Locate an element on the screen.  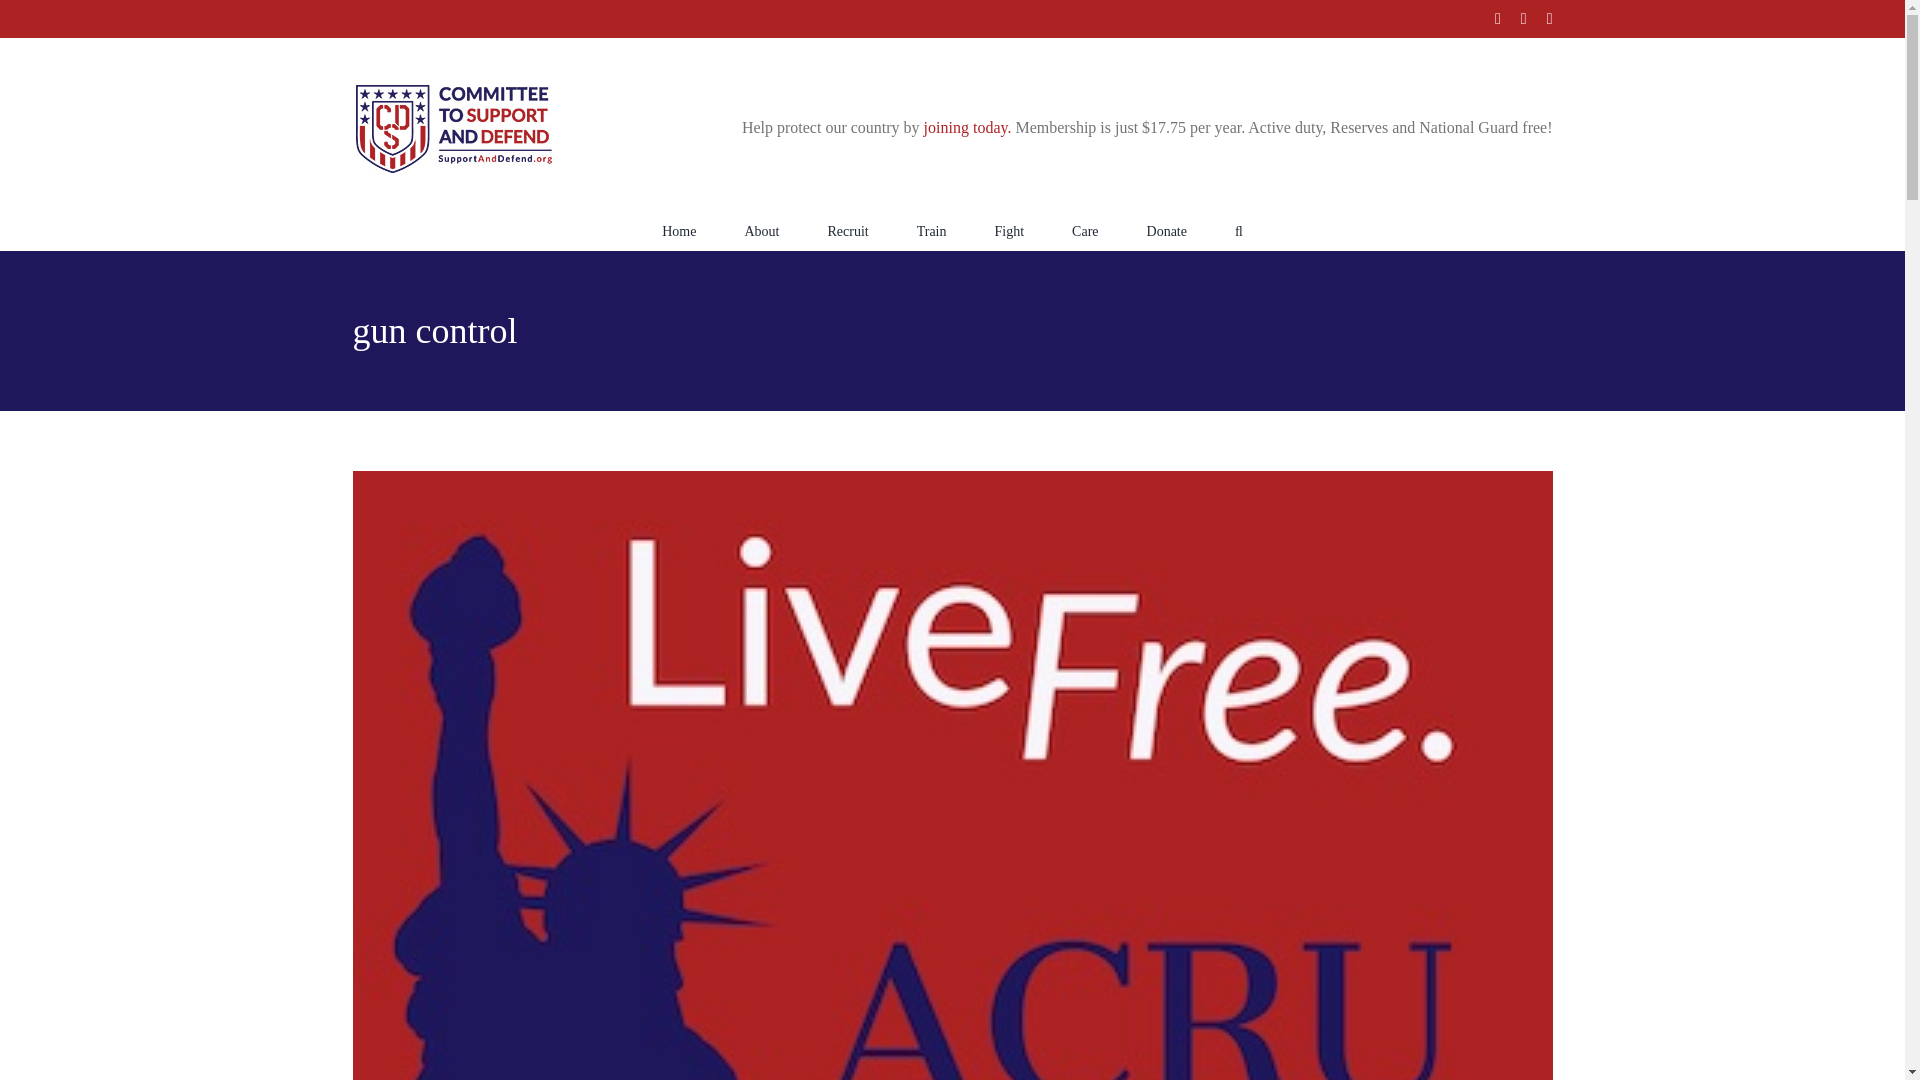
Donate is located at coordinates (1166, 229).